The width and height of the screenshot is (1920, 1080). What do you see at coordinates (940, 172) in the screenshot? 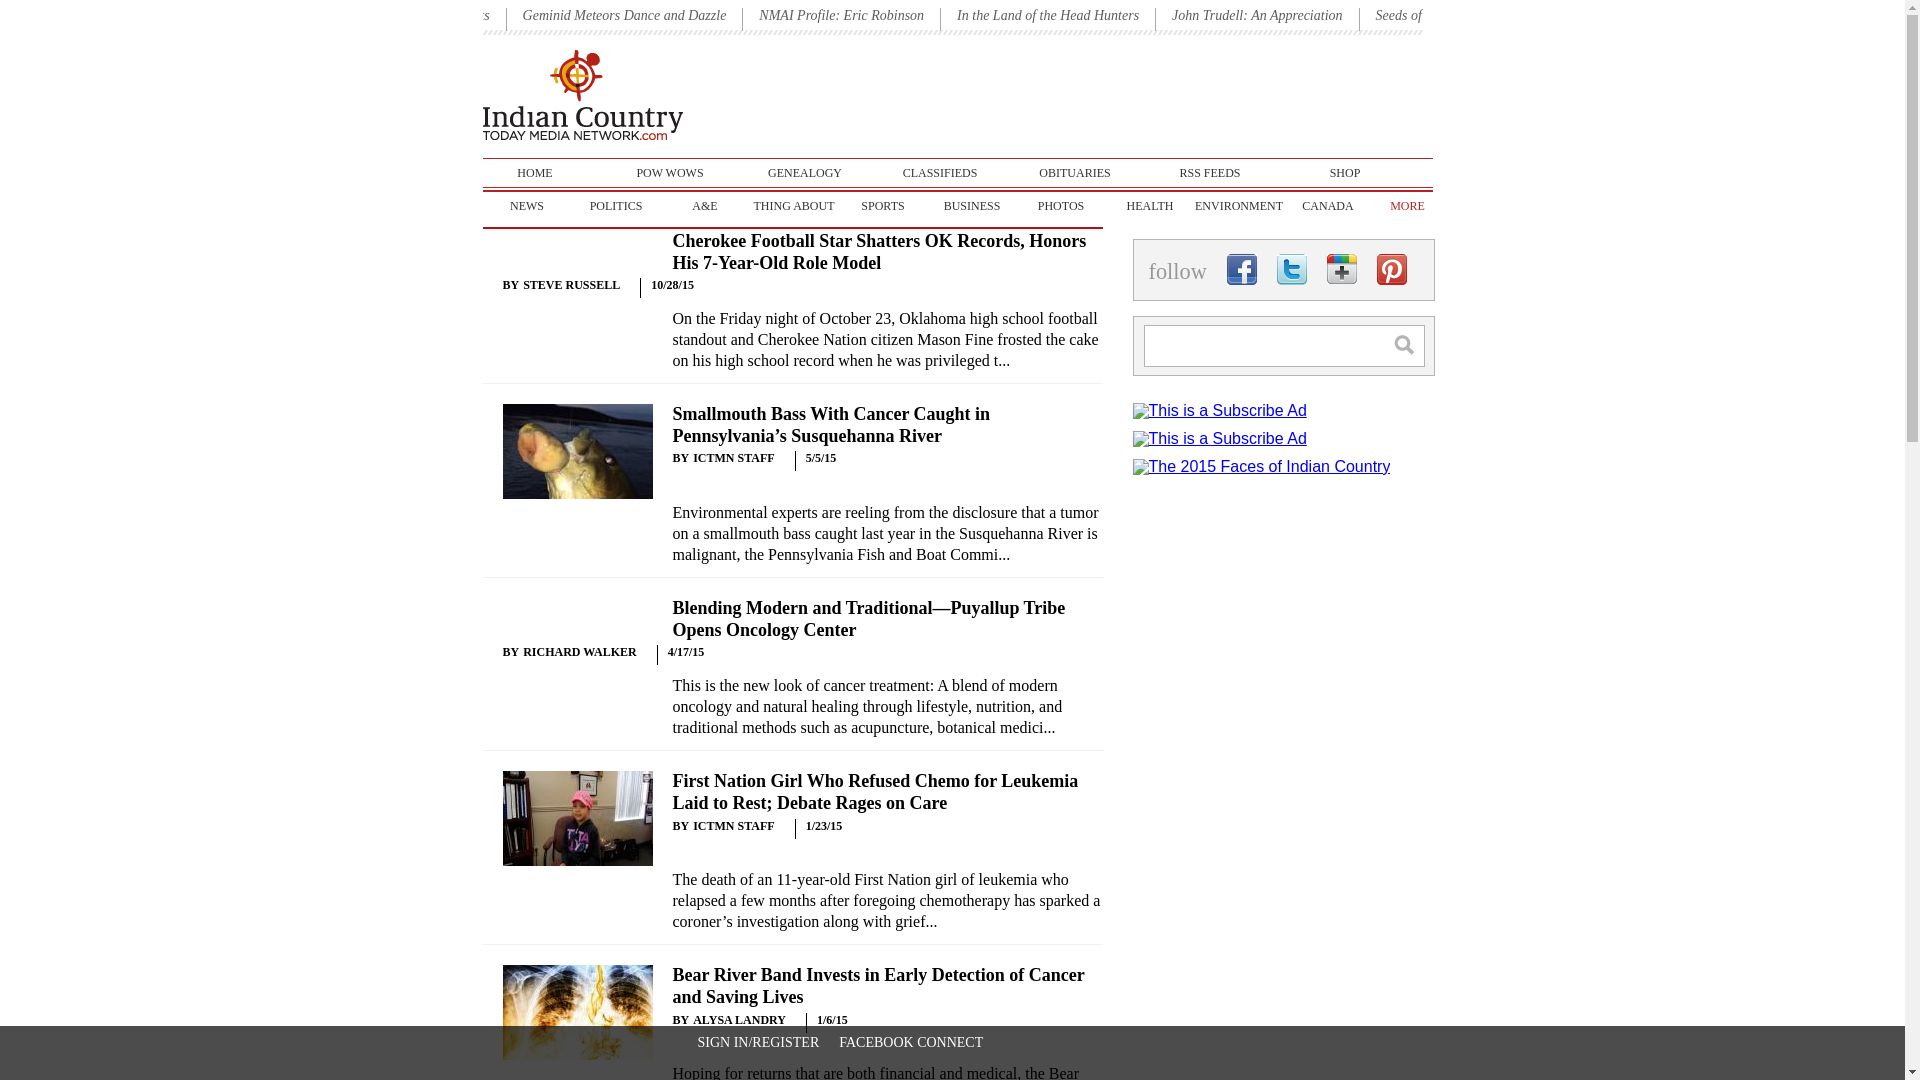
I see `CLASSIFIEDS` at bounding box center [940, 172].